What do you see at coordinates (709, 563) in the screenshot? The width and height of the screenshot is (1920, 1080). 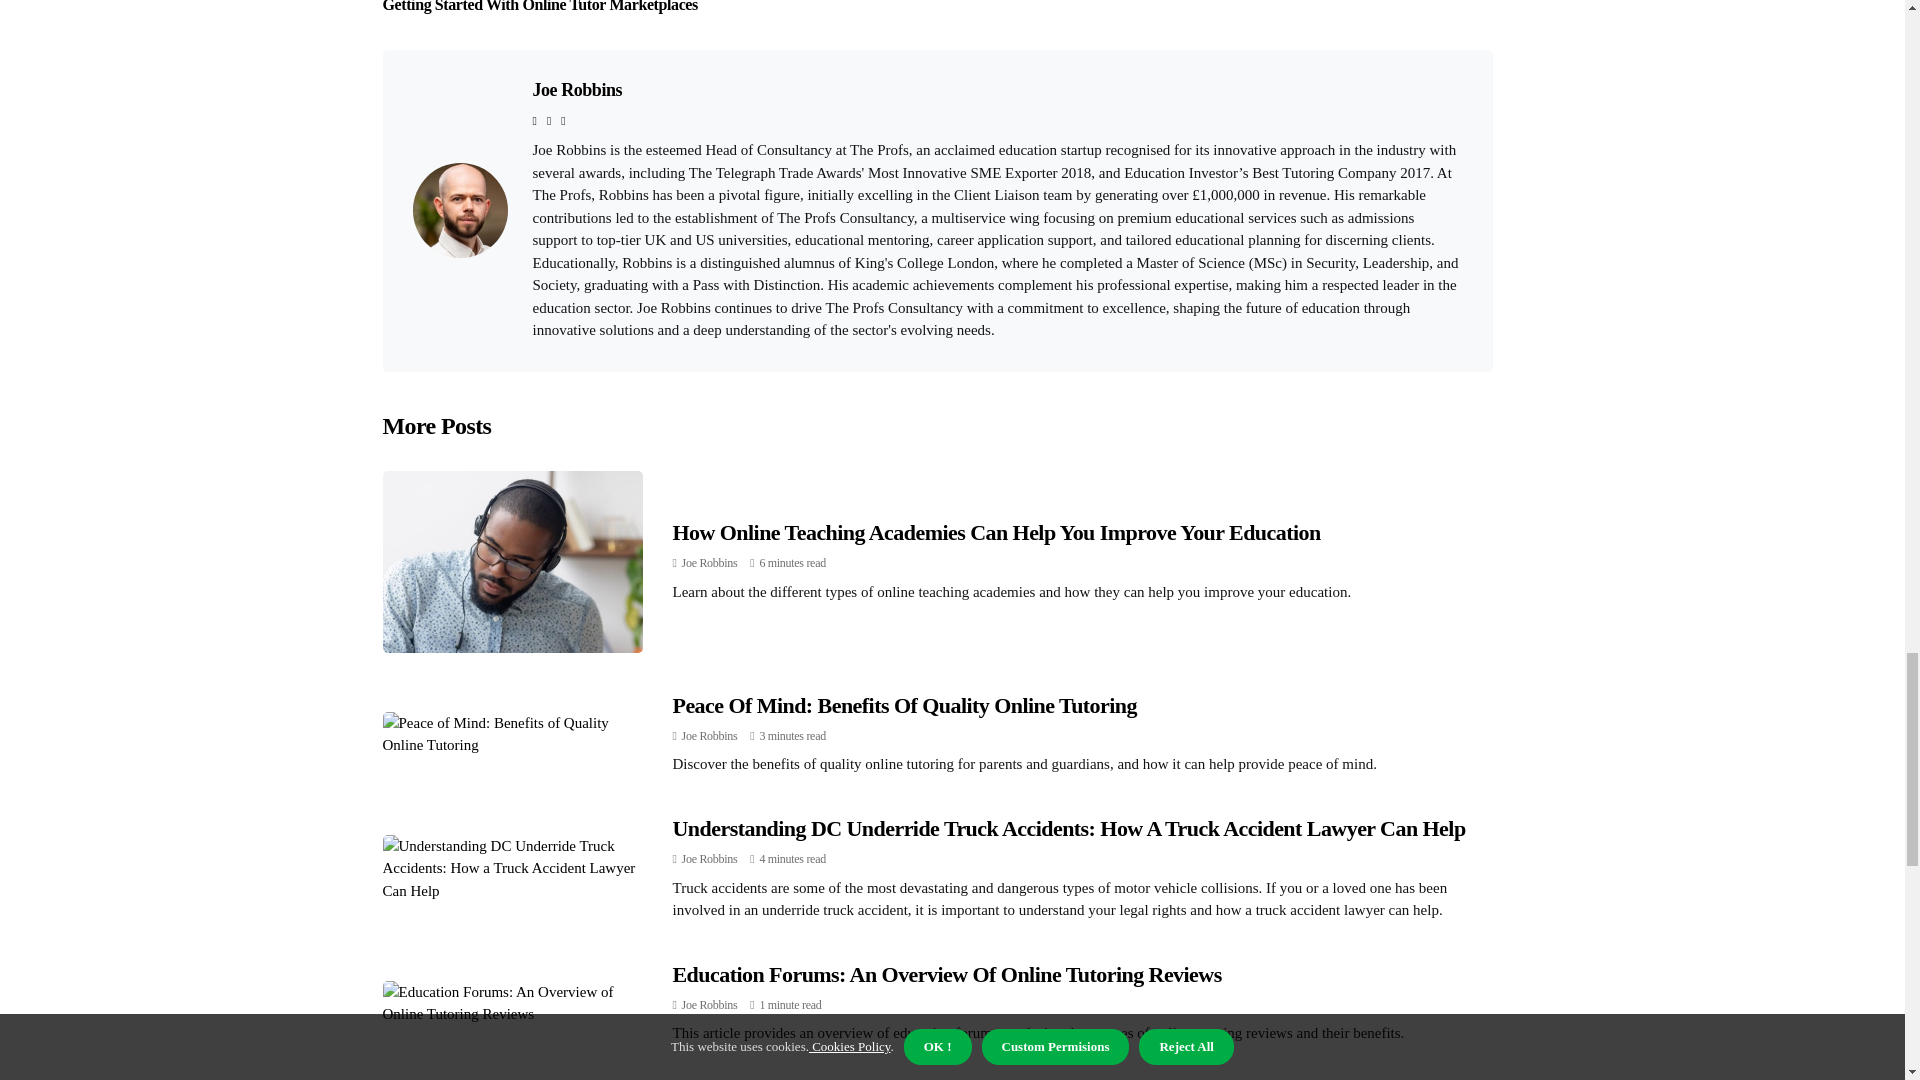 I see `Posts by Joe Robbins` at bounding box center [709, 563].